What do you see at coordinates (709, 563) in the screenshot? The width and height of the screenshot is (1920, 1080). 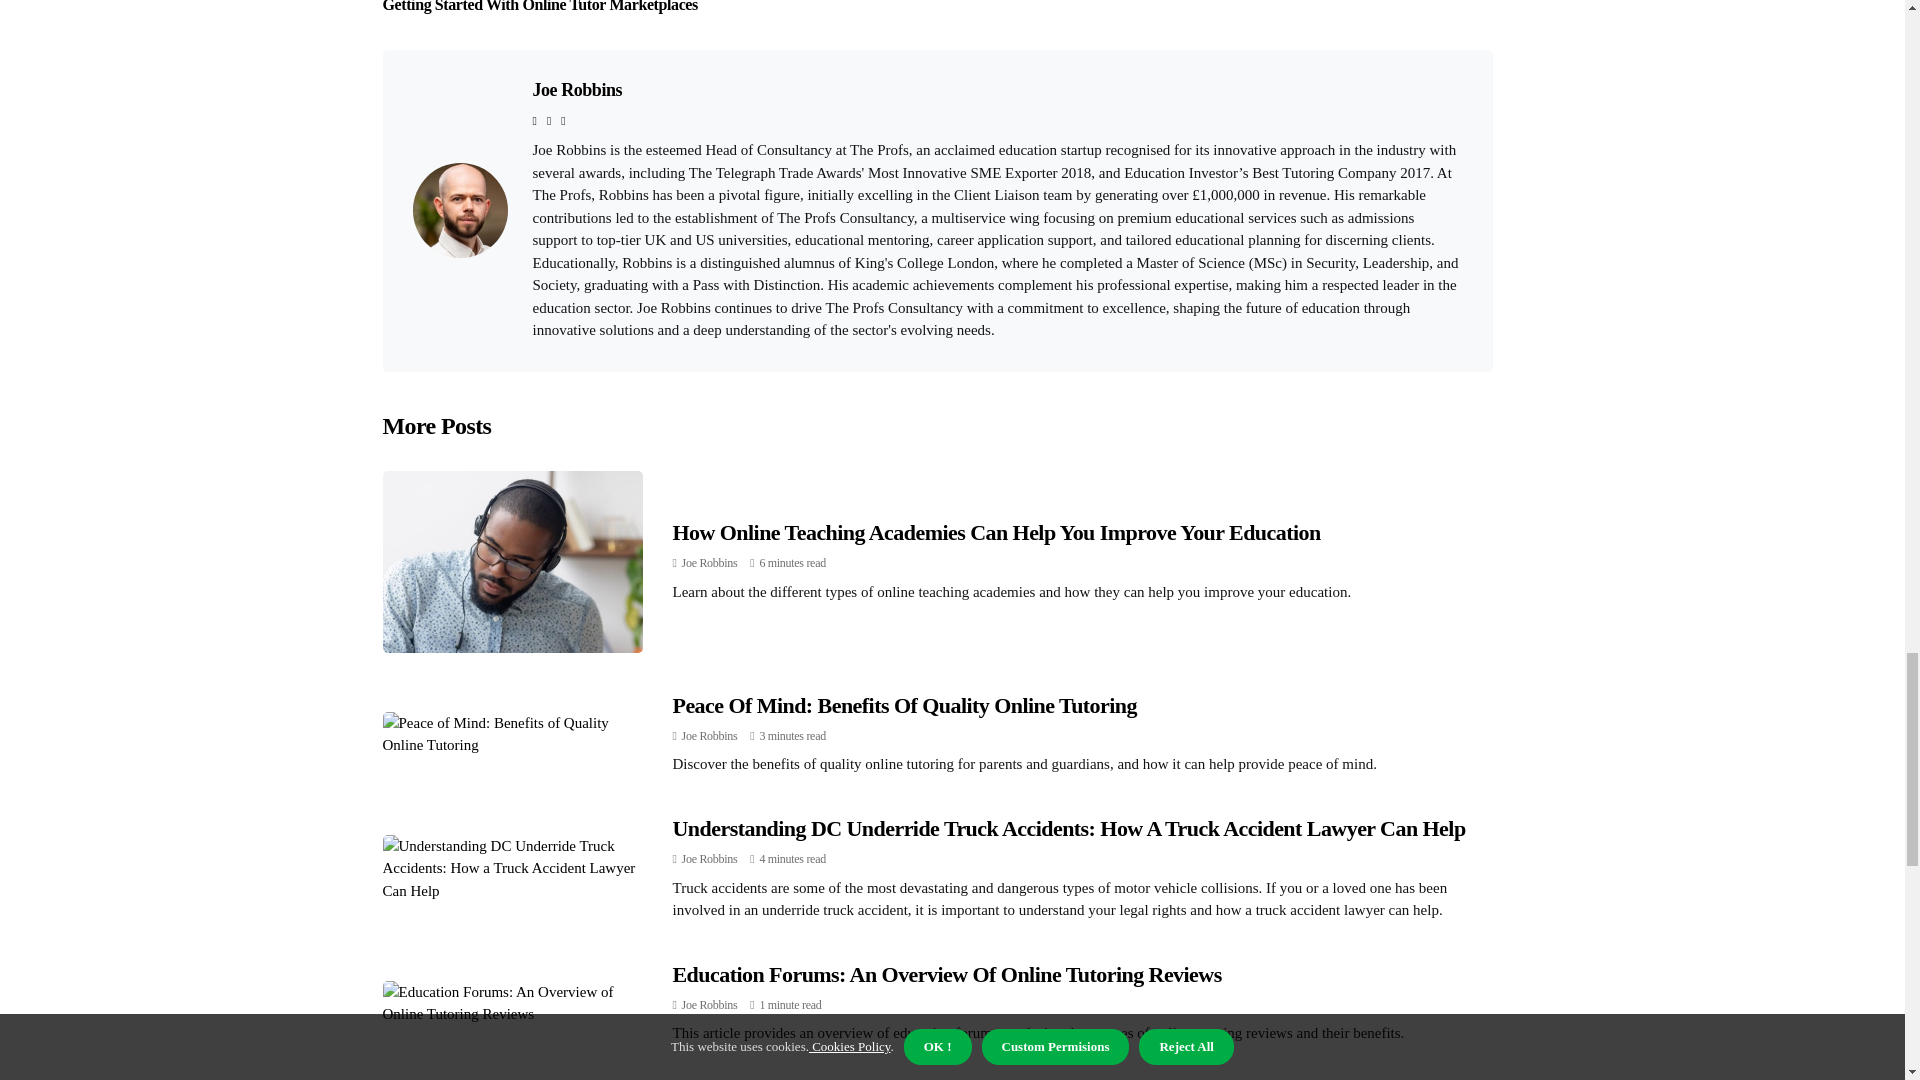 I see `Posts by Joe Robbins` at bounding box center [709, 563].